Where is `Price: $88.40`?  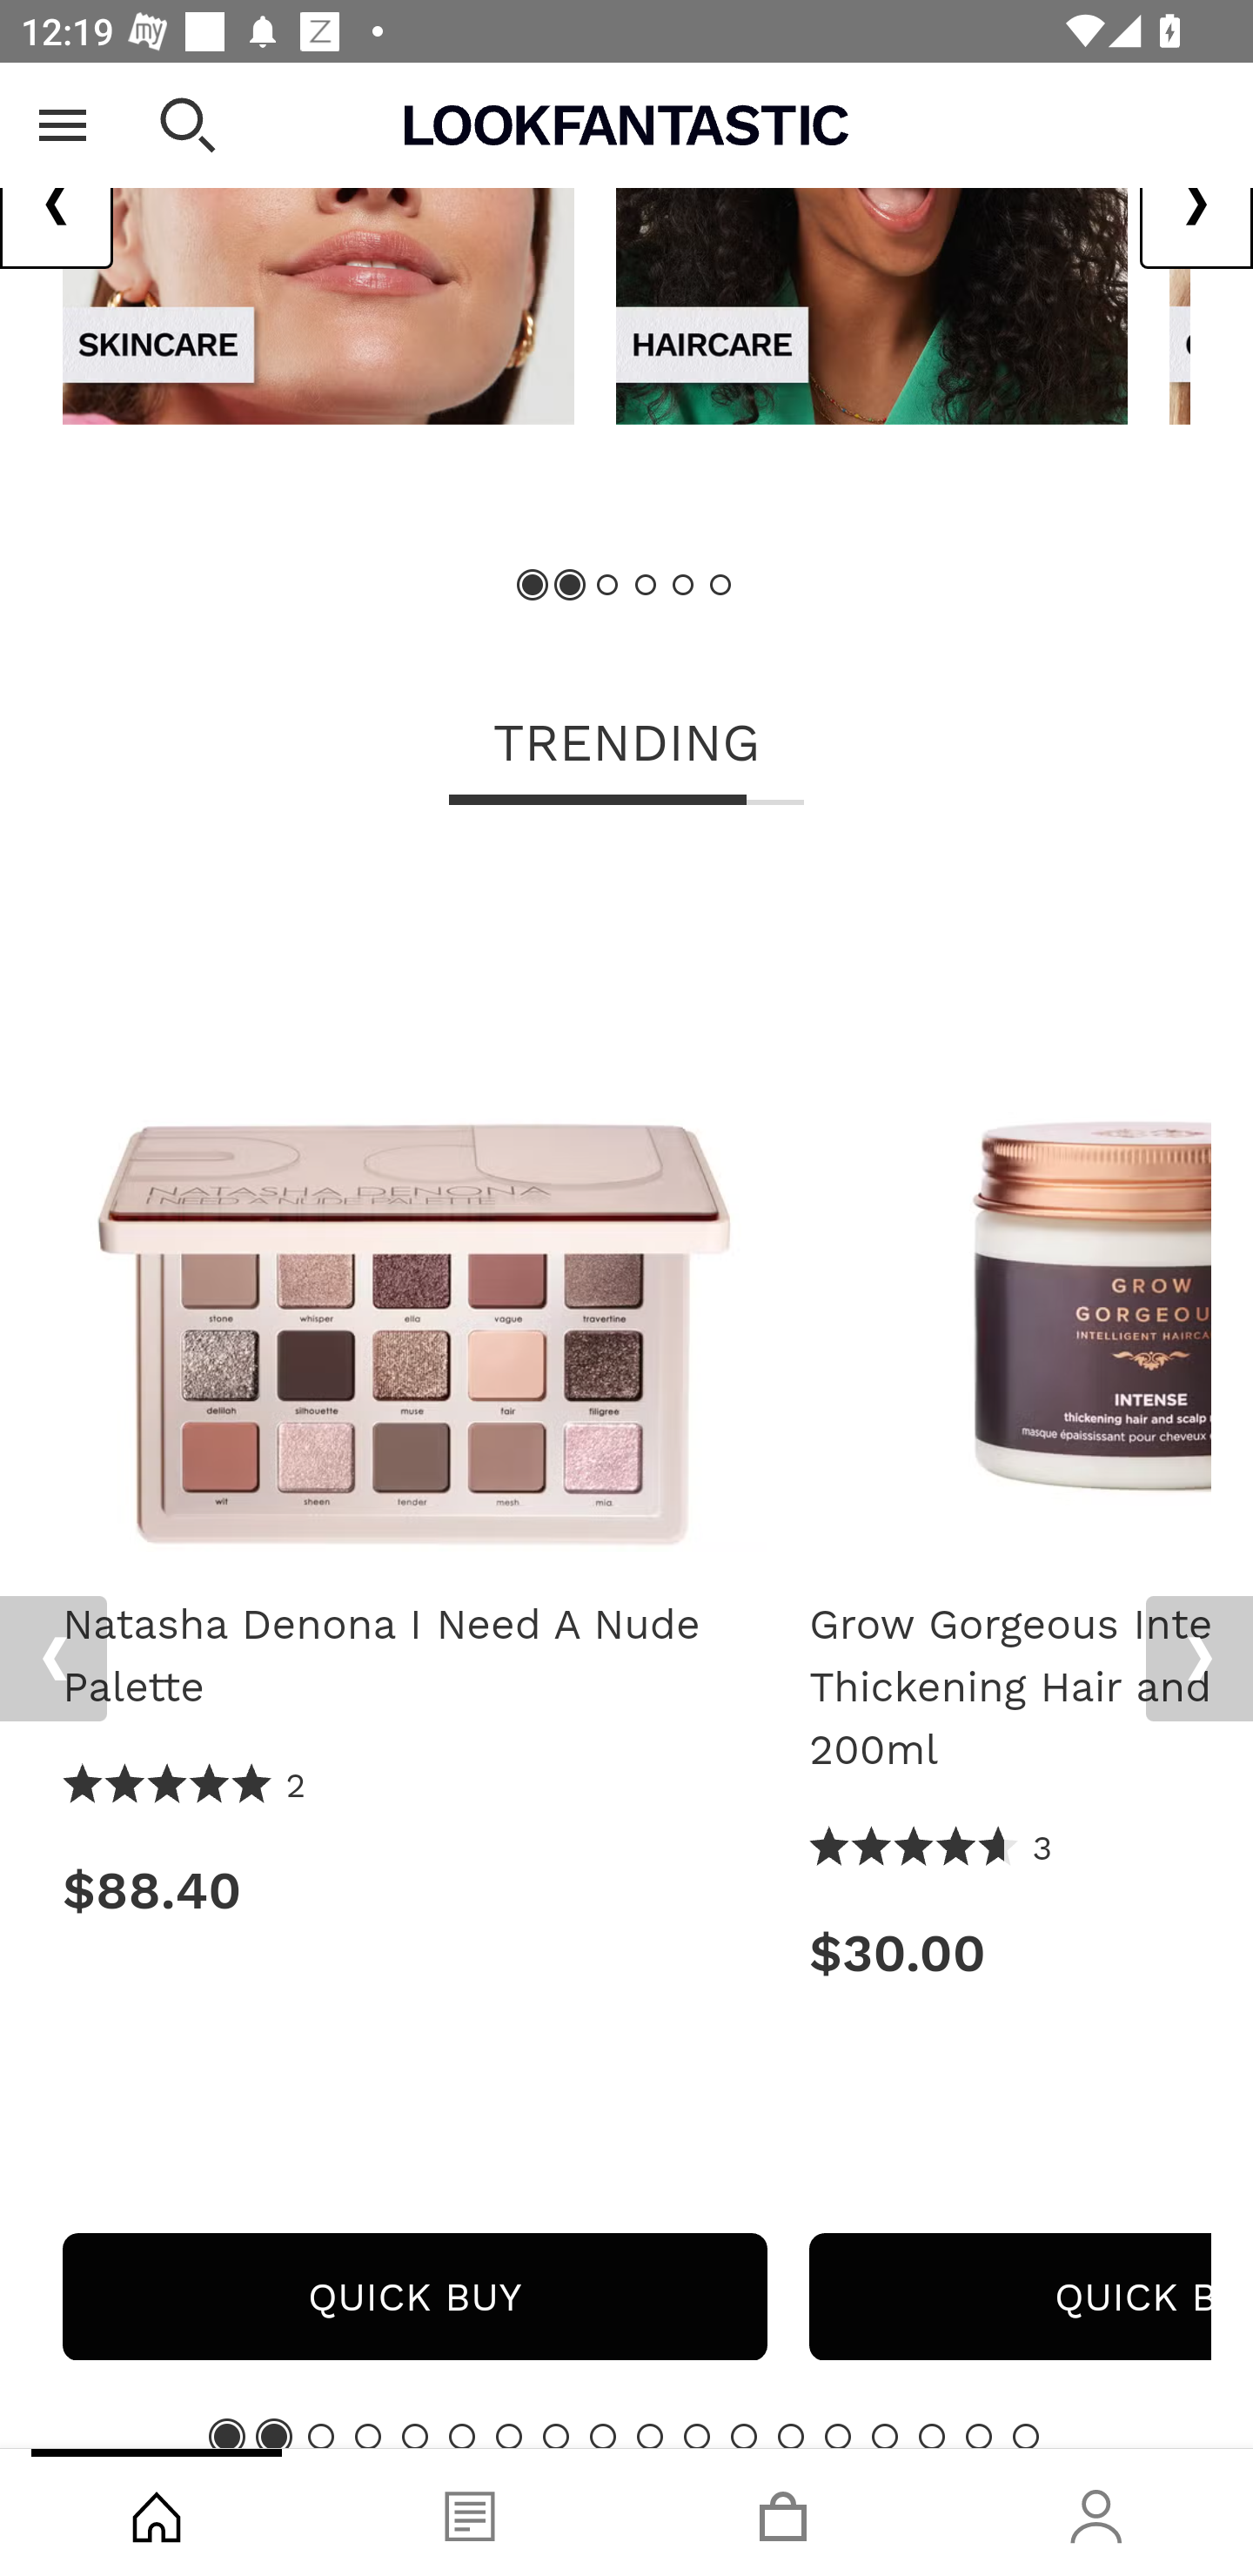
Price: $88.40 is located at coordinates (414, 1892).